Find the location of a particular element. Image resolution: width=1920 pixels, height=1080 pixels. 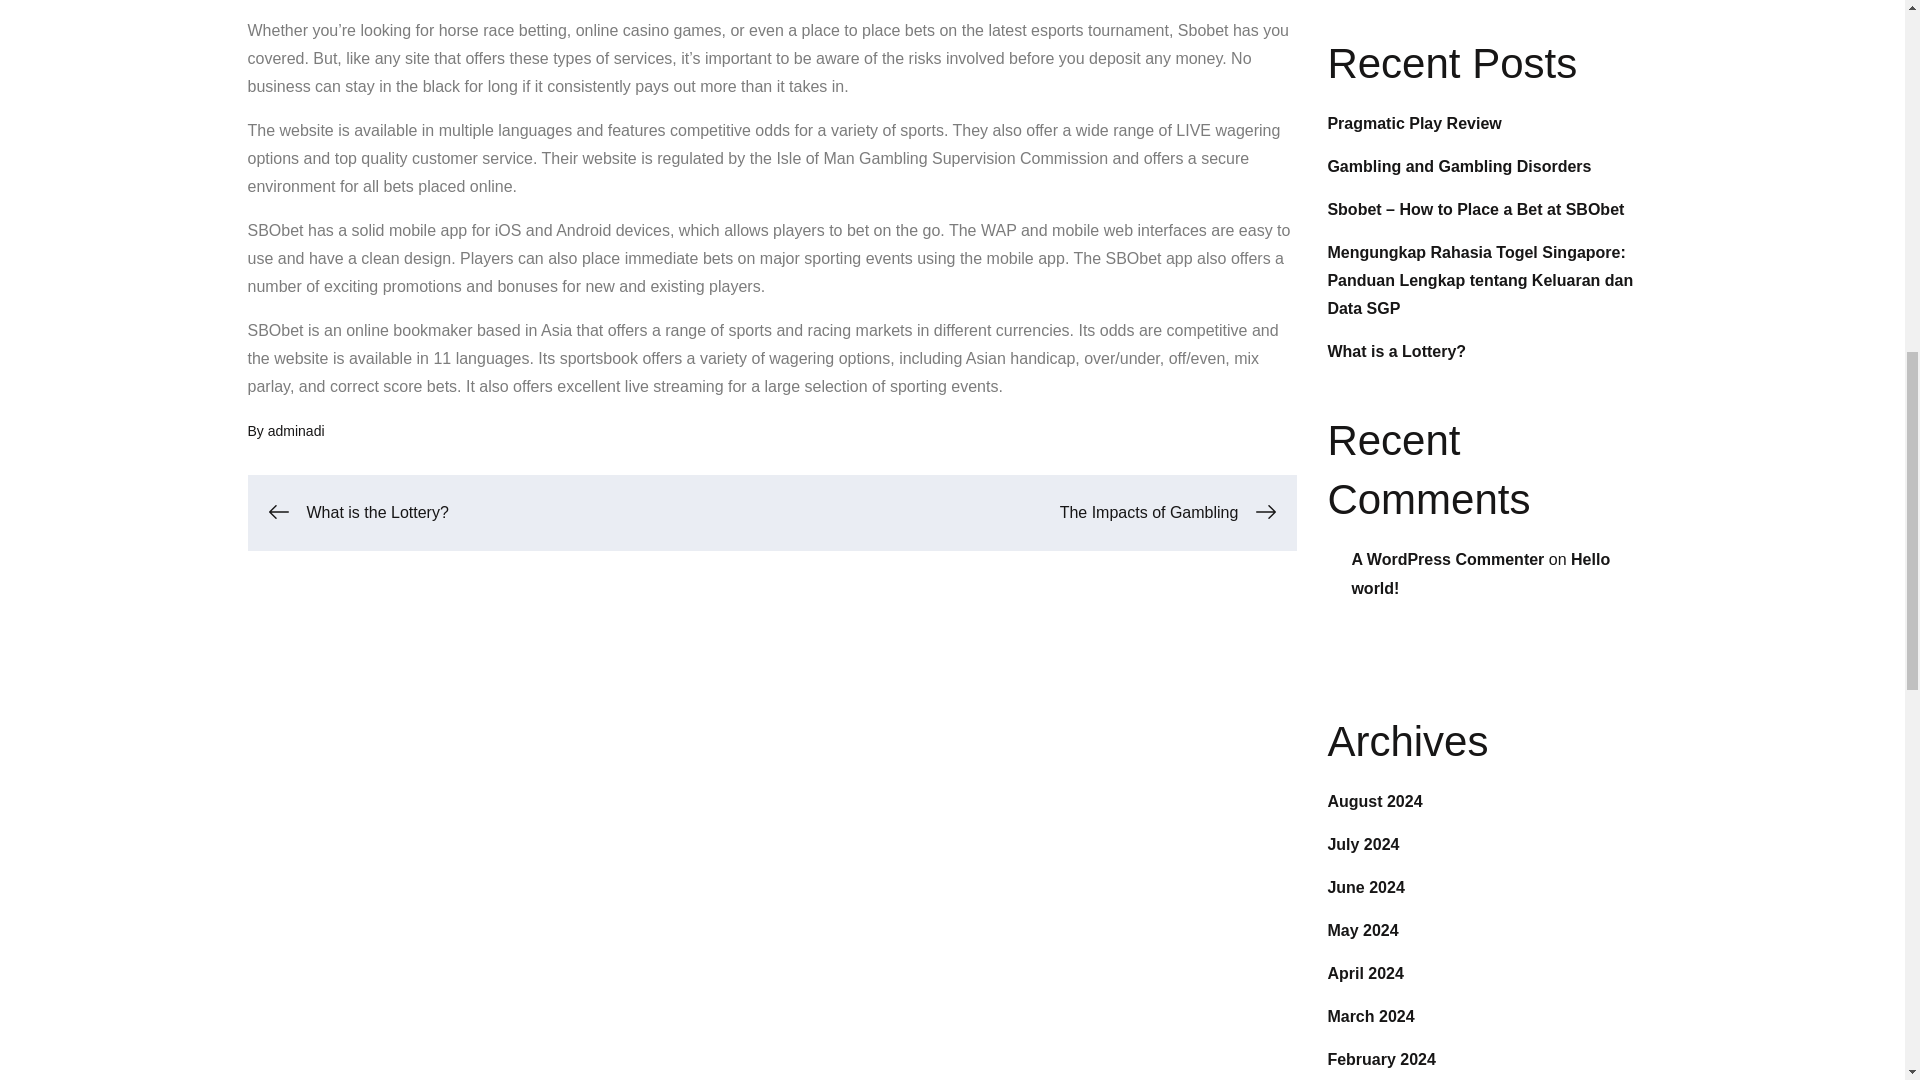

What is a Lottery? is located at coordinates (1396, 351).